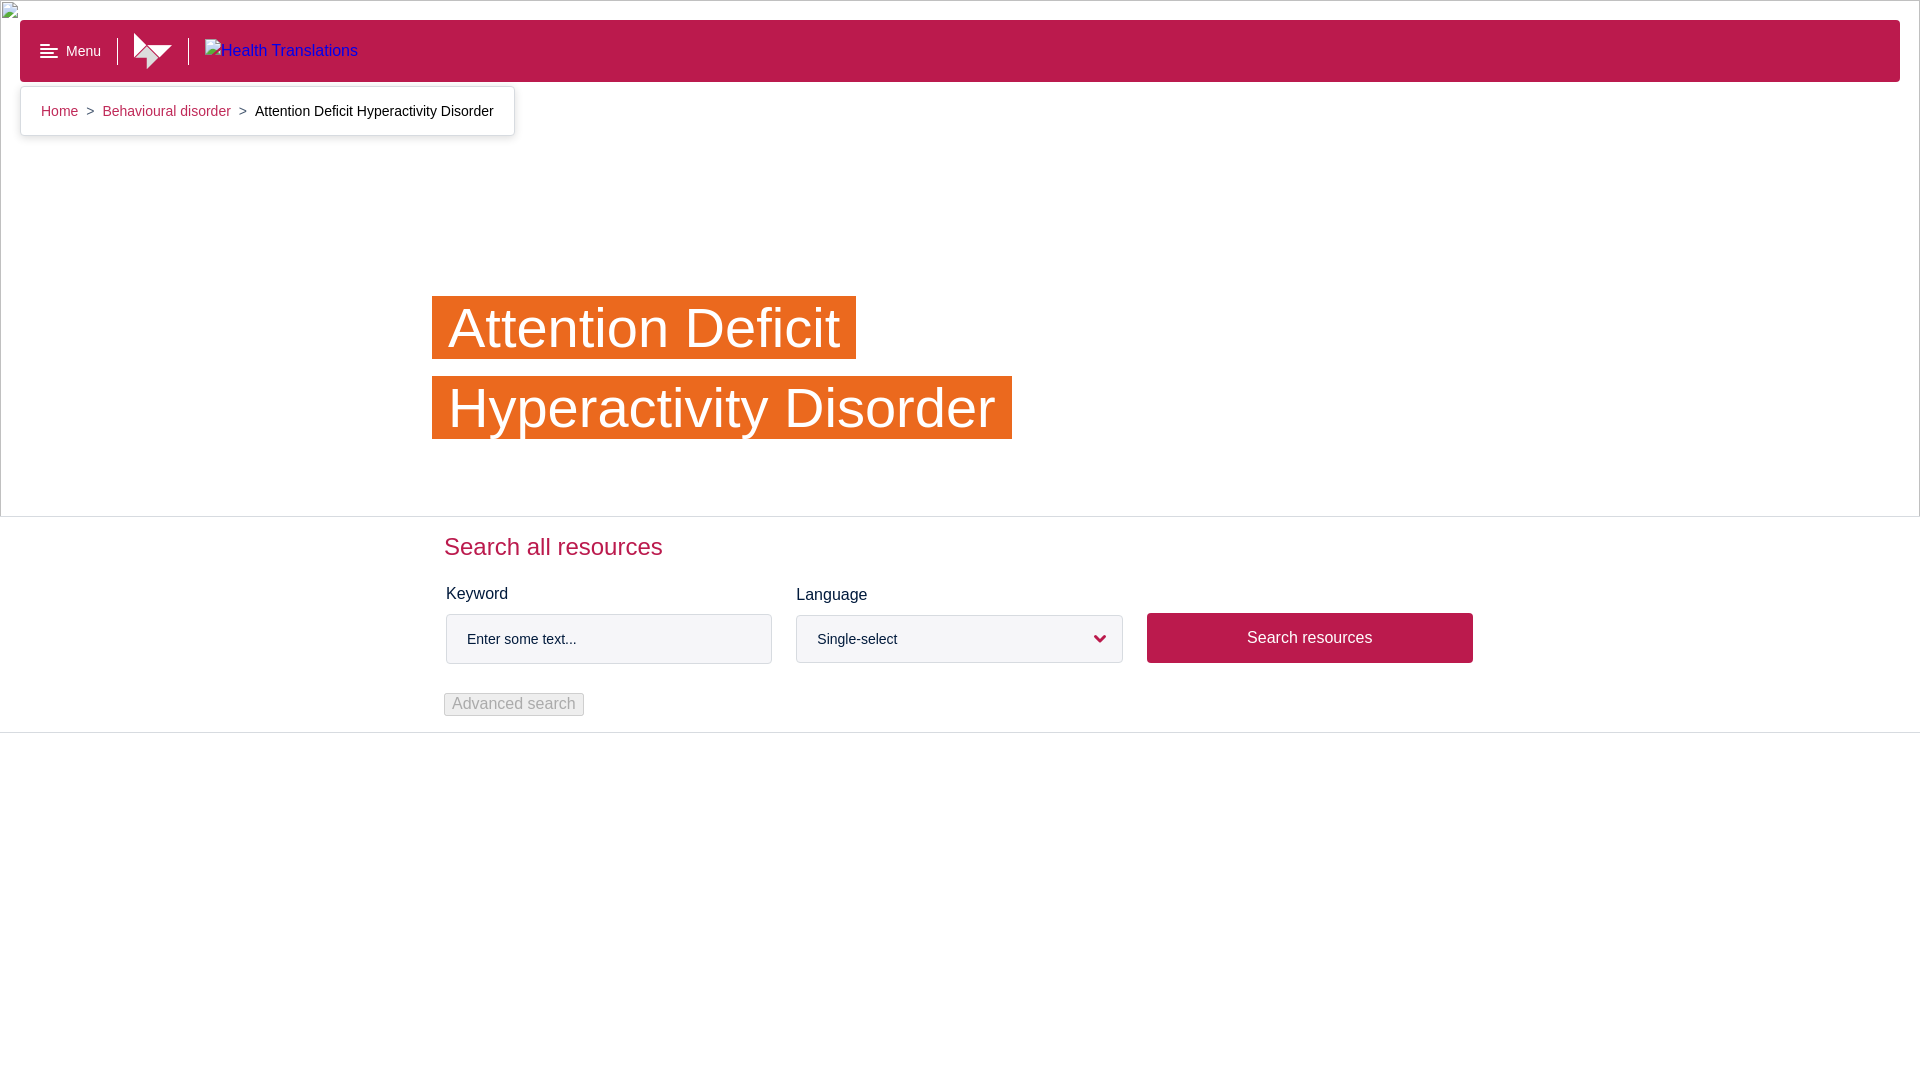 This screenshot has width=1920, height=1080. What do you see at coordinates (513, 704) in the screenshot?
I see `Advanced search` at bounding box center [513, 704].